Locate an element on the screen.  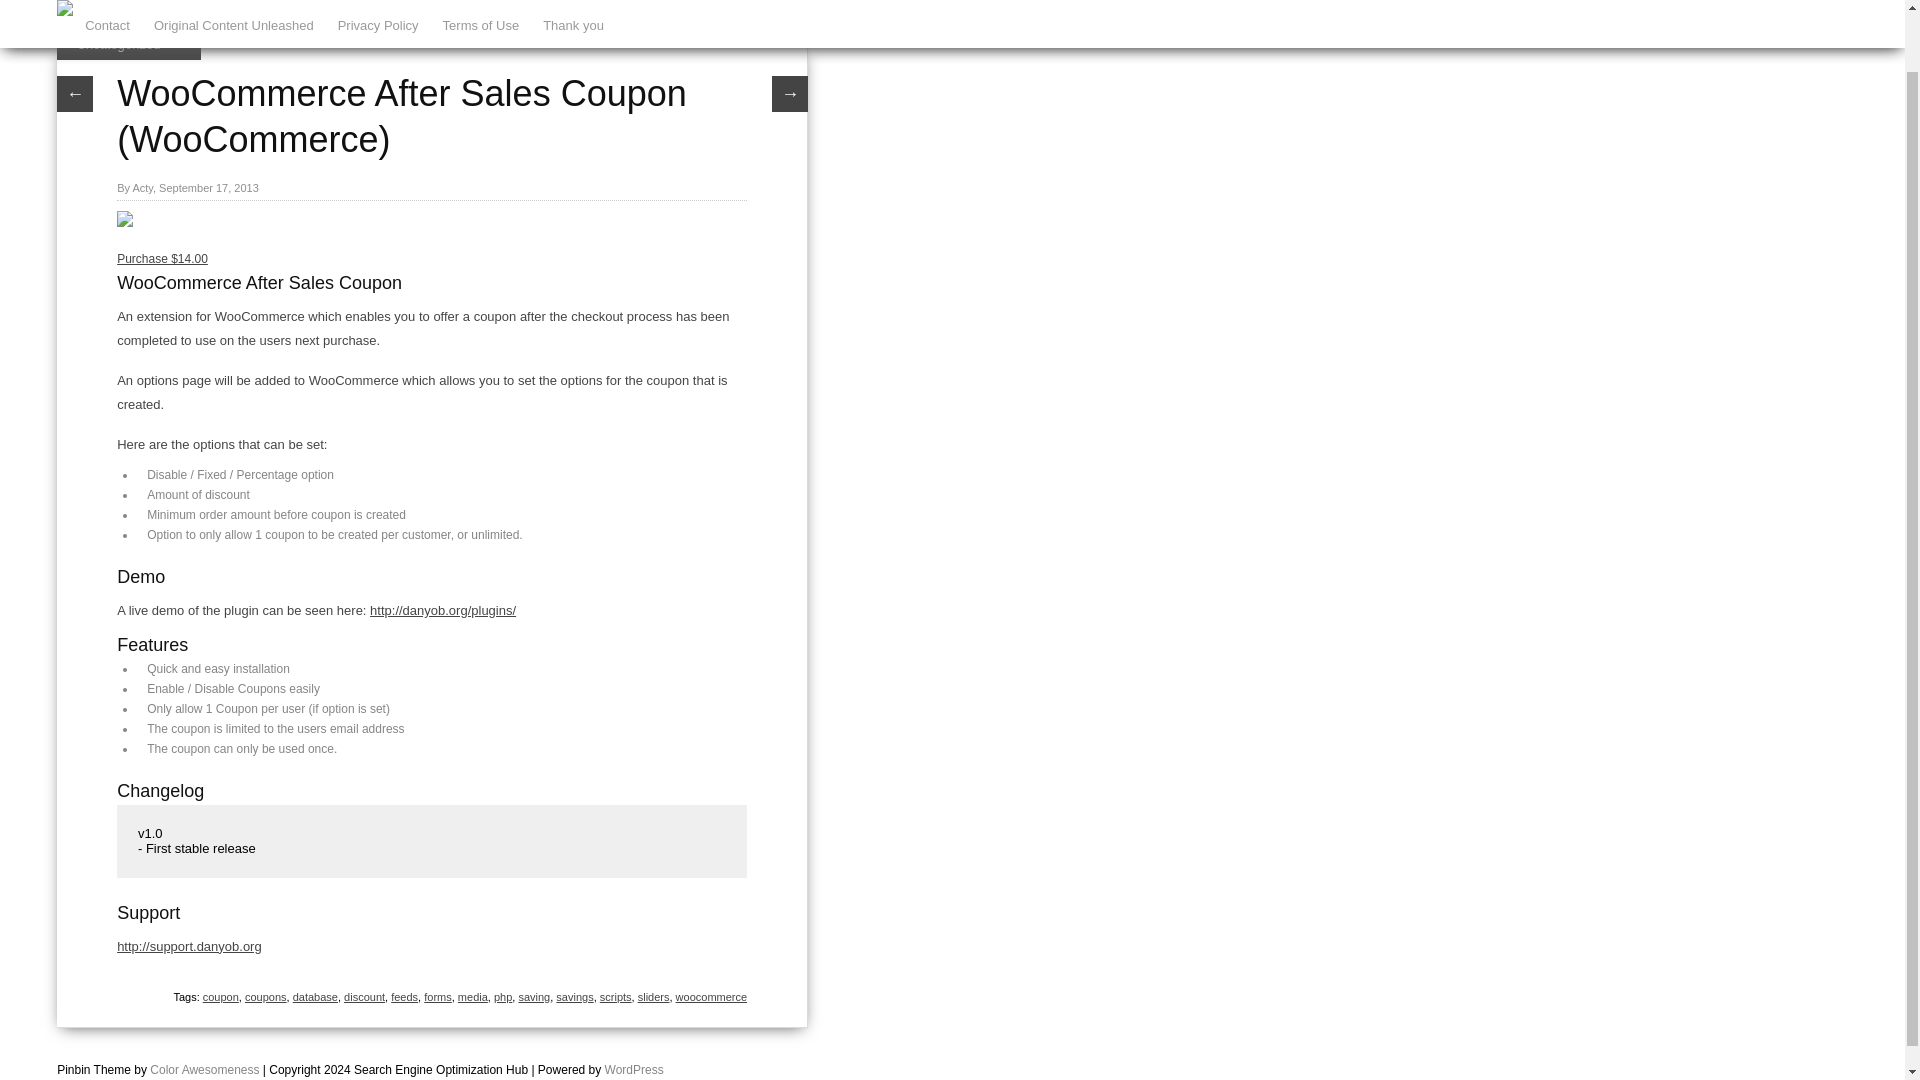
WordPress is located at coordinates (634, 1069).